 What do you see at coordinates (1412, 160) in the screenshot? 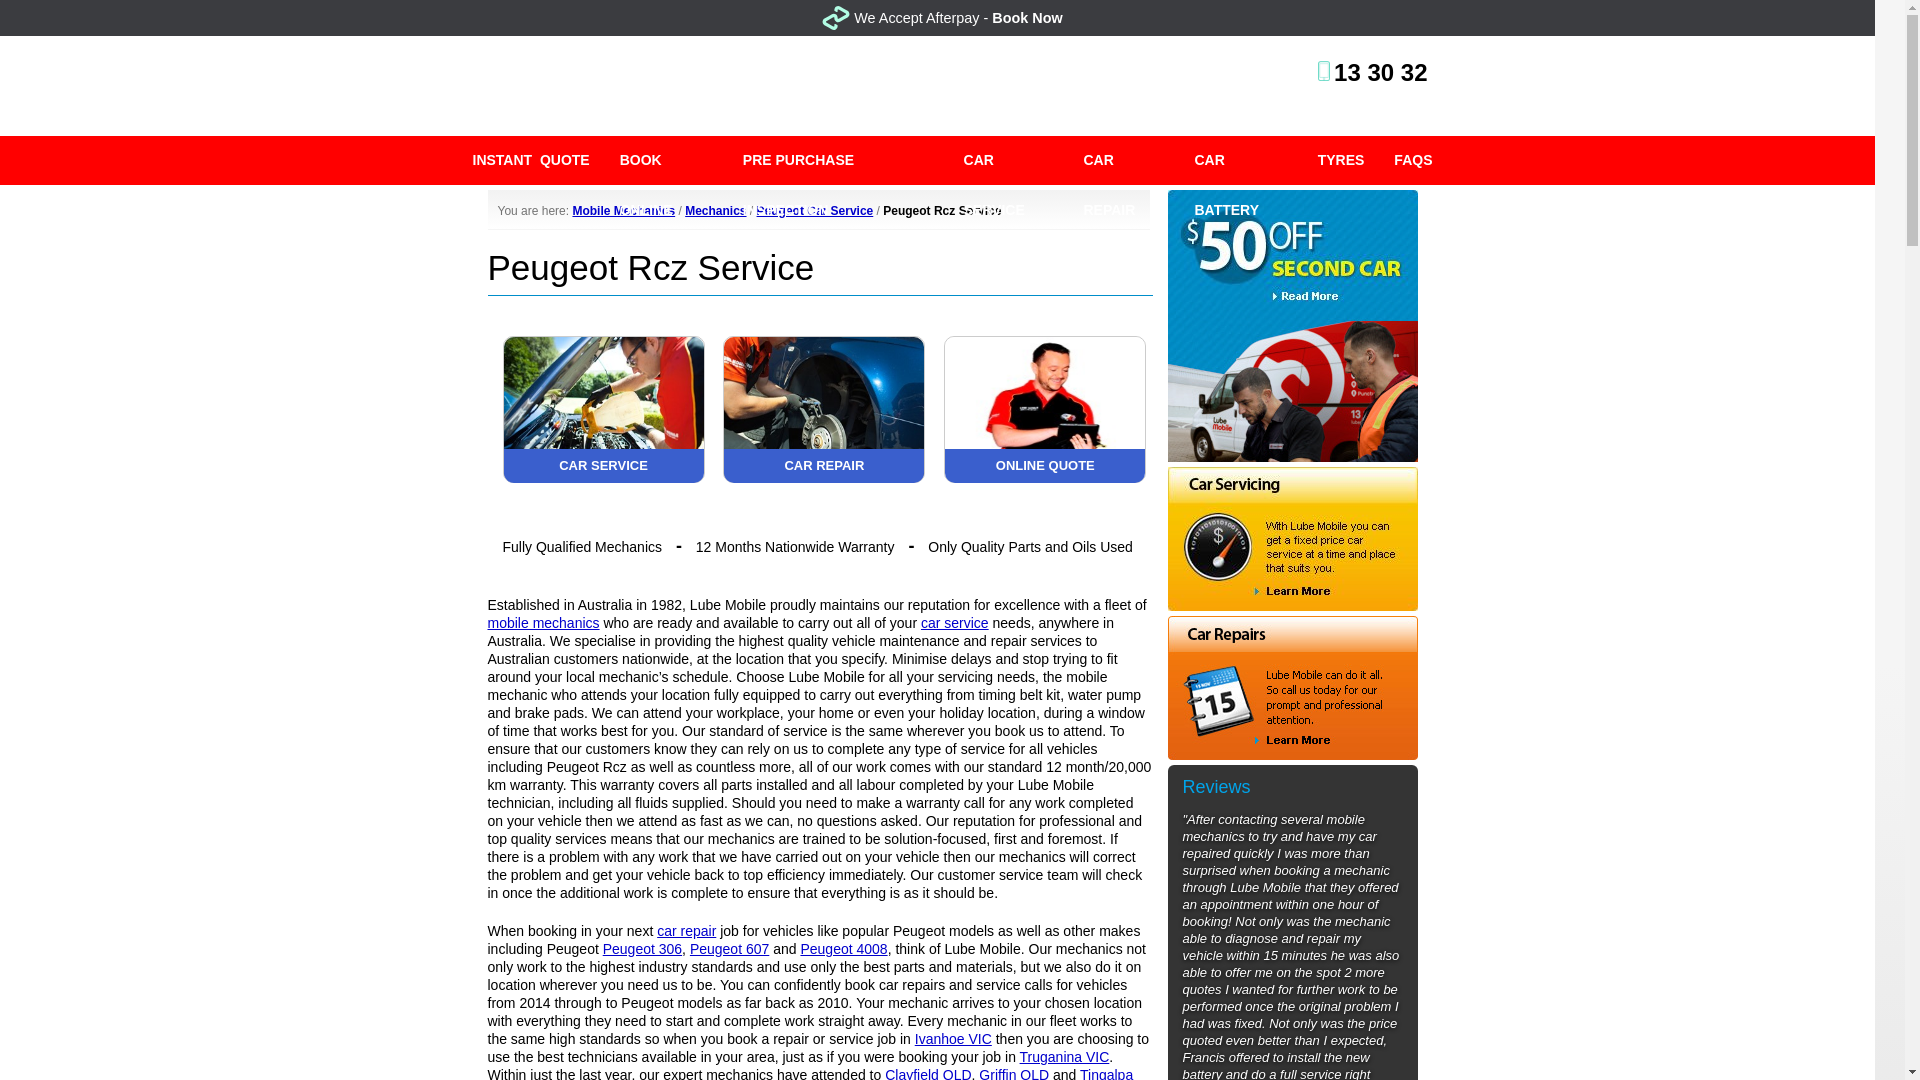
I see `FAQS` at bounding box center [1412, 160].